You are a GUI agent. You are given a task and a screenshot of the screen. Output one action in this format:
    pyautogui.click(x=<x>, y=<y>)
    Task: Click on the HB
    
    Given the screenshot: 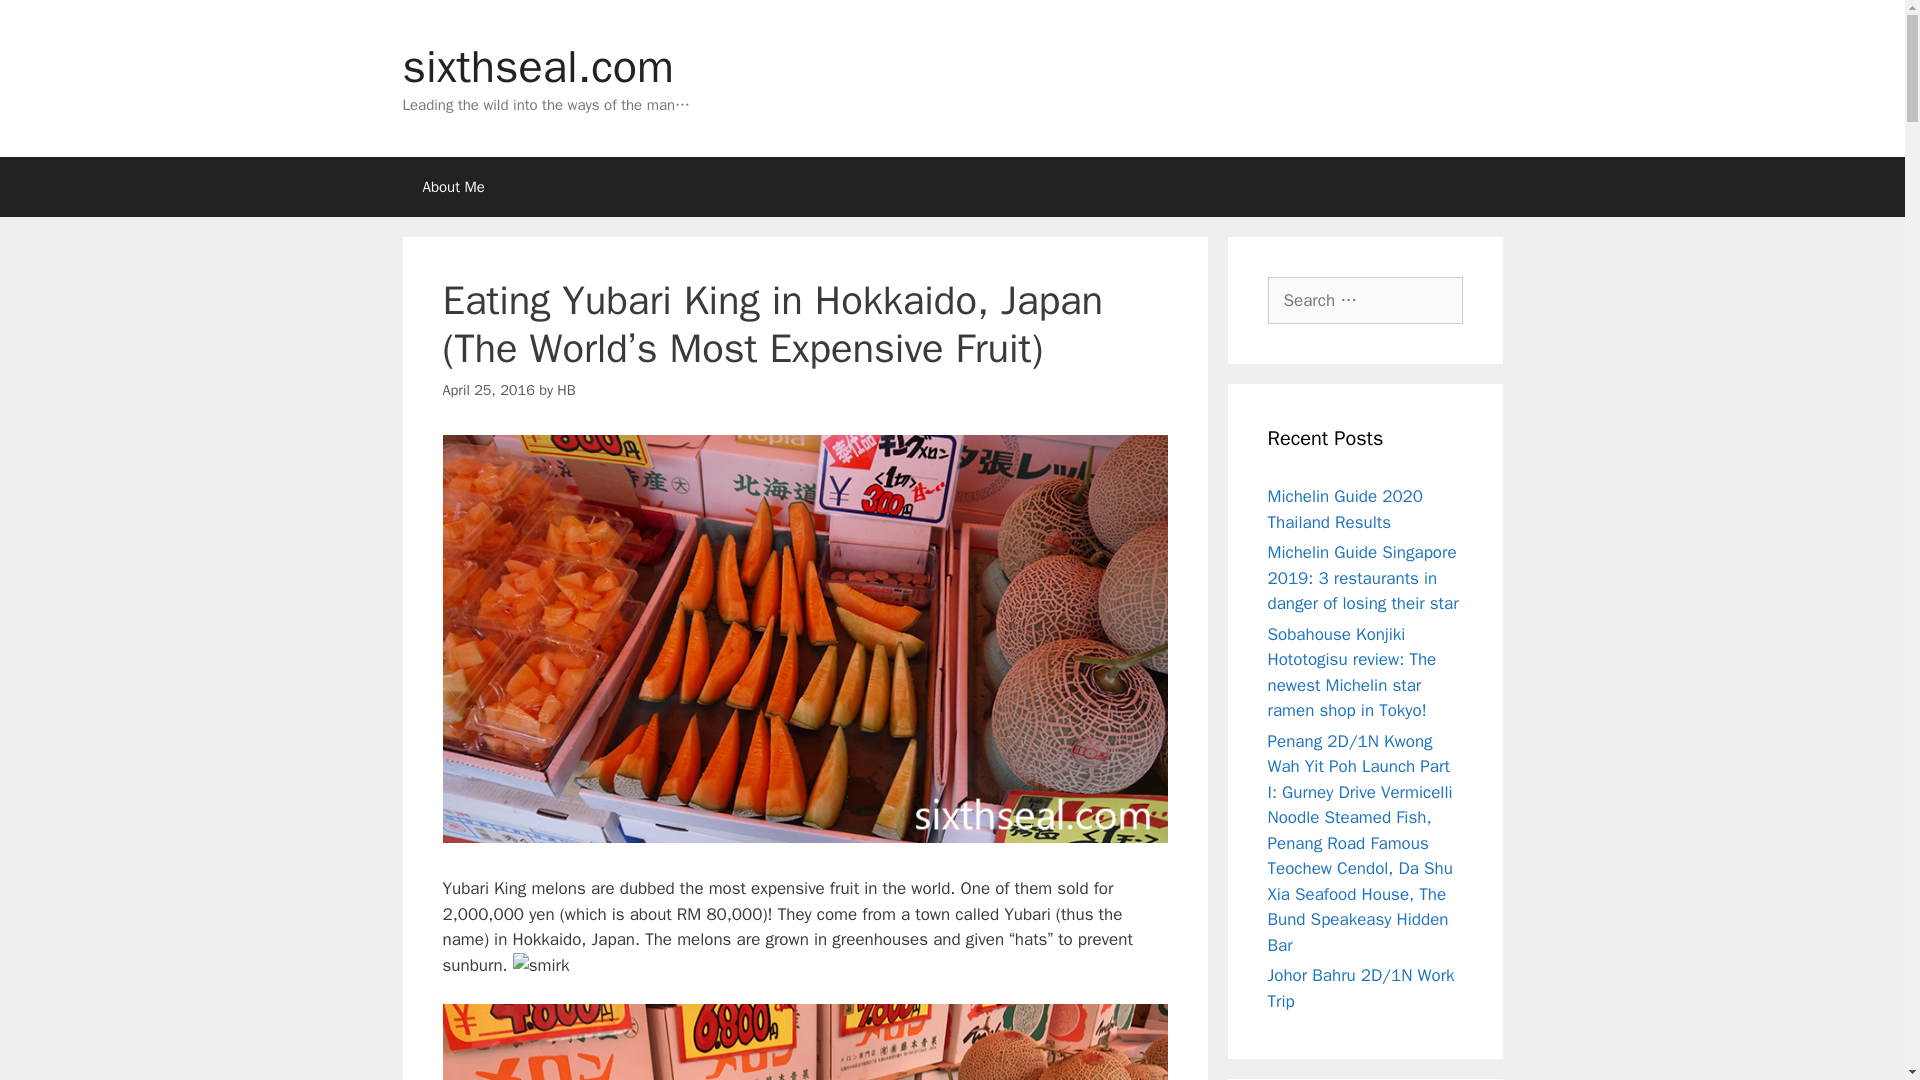 What is the action you would take?
    pyautogui.click(x=565, y=390)
    